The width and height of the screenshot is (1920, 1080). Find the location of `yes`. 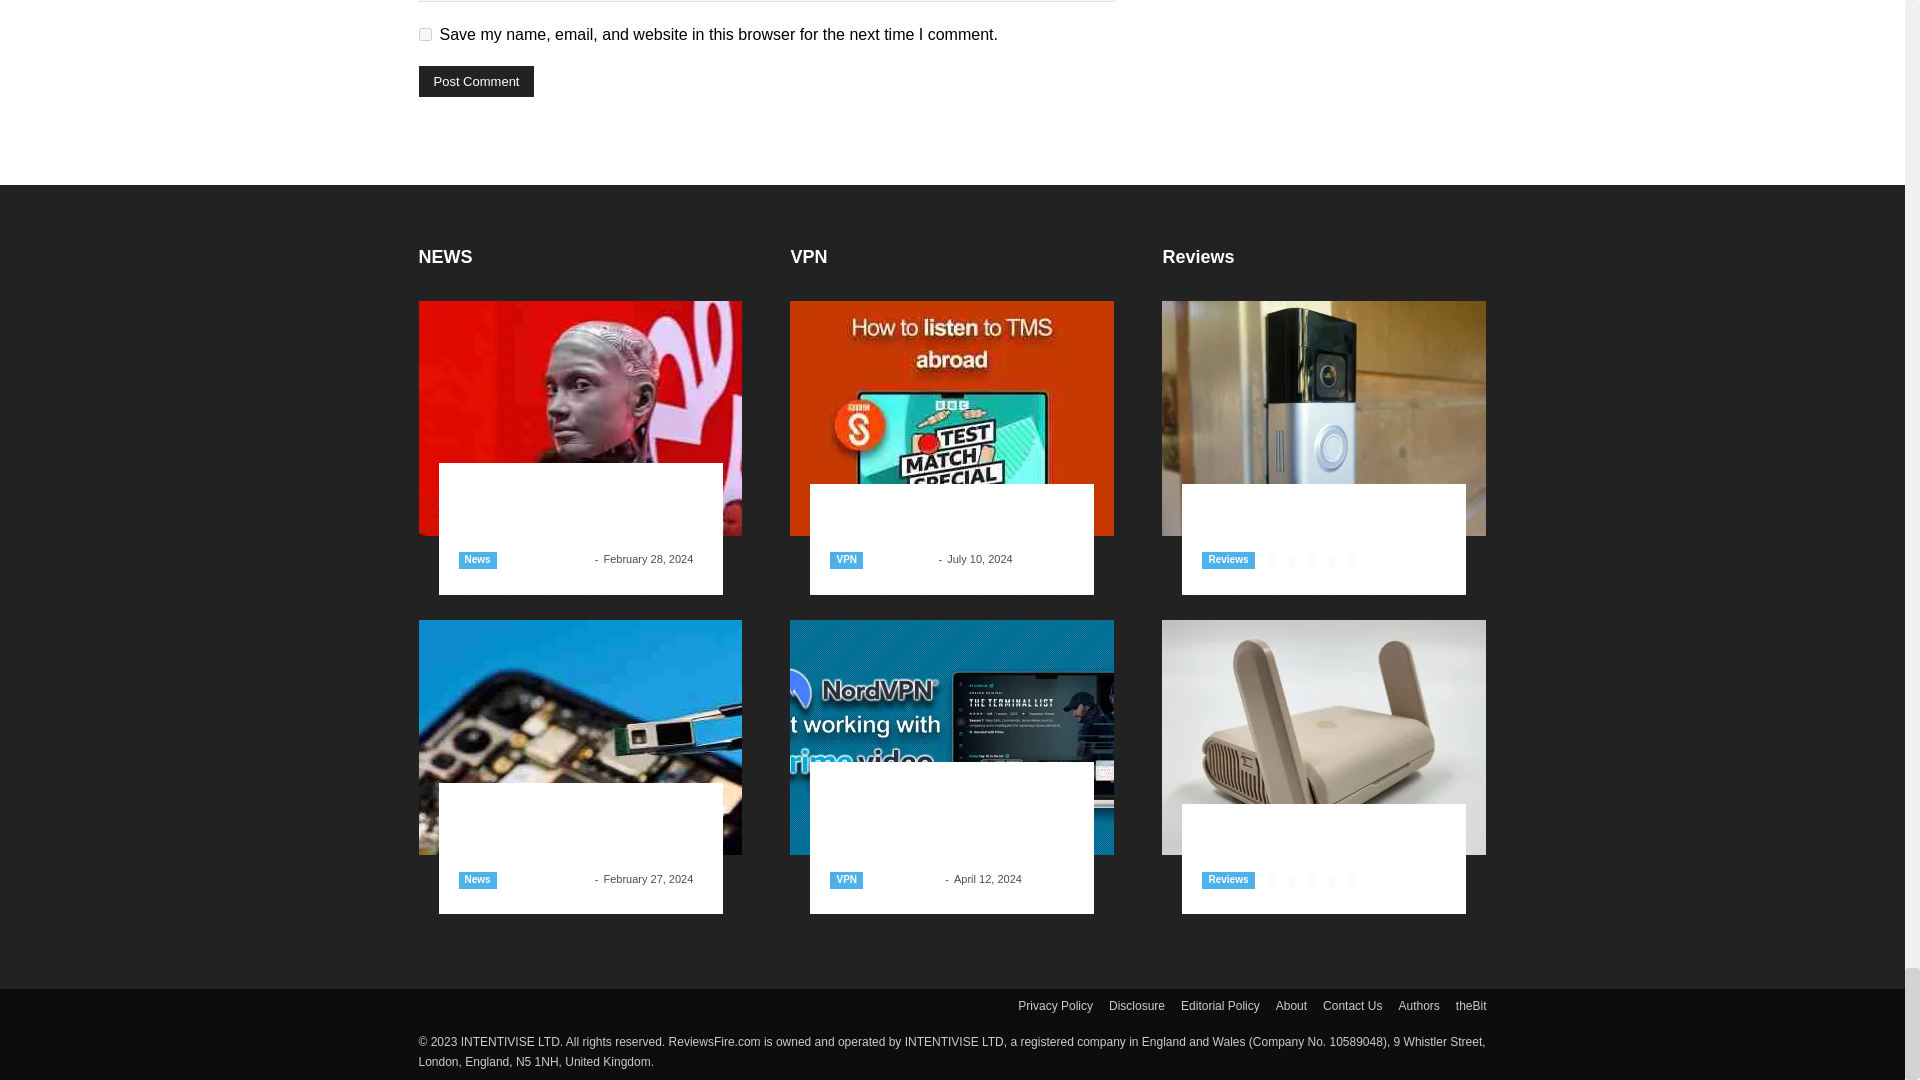

yes is located at coordinates (424, 34).